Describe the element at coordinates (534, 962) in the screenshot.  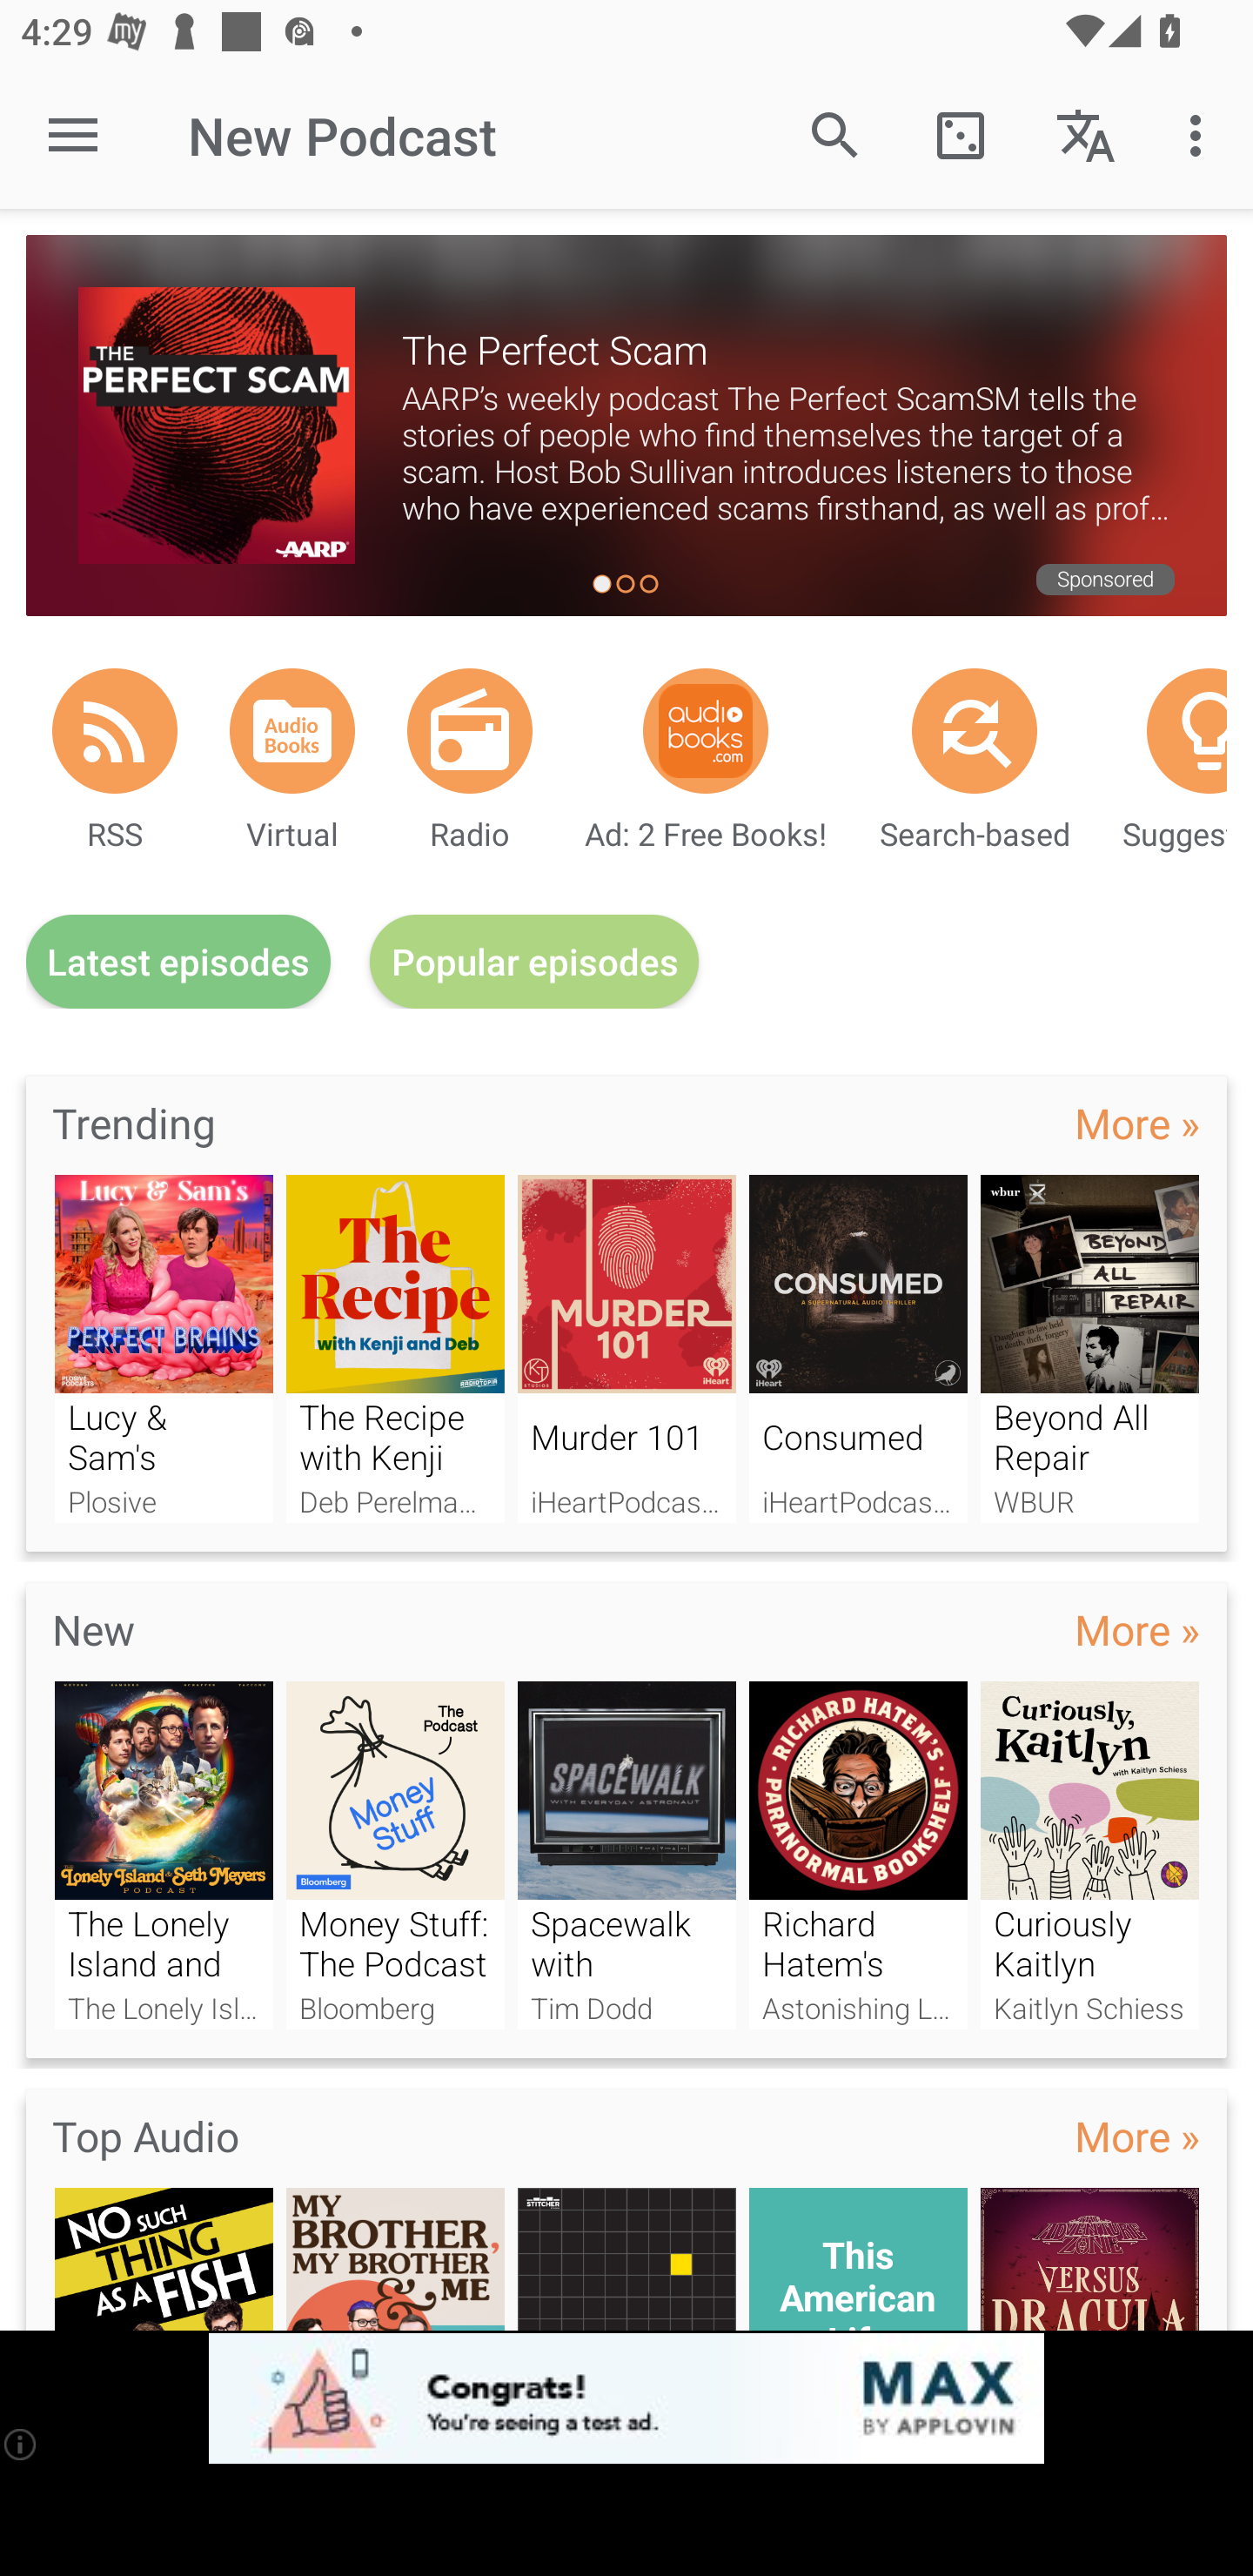
I see `Popular episodes` at that location.